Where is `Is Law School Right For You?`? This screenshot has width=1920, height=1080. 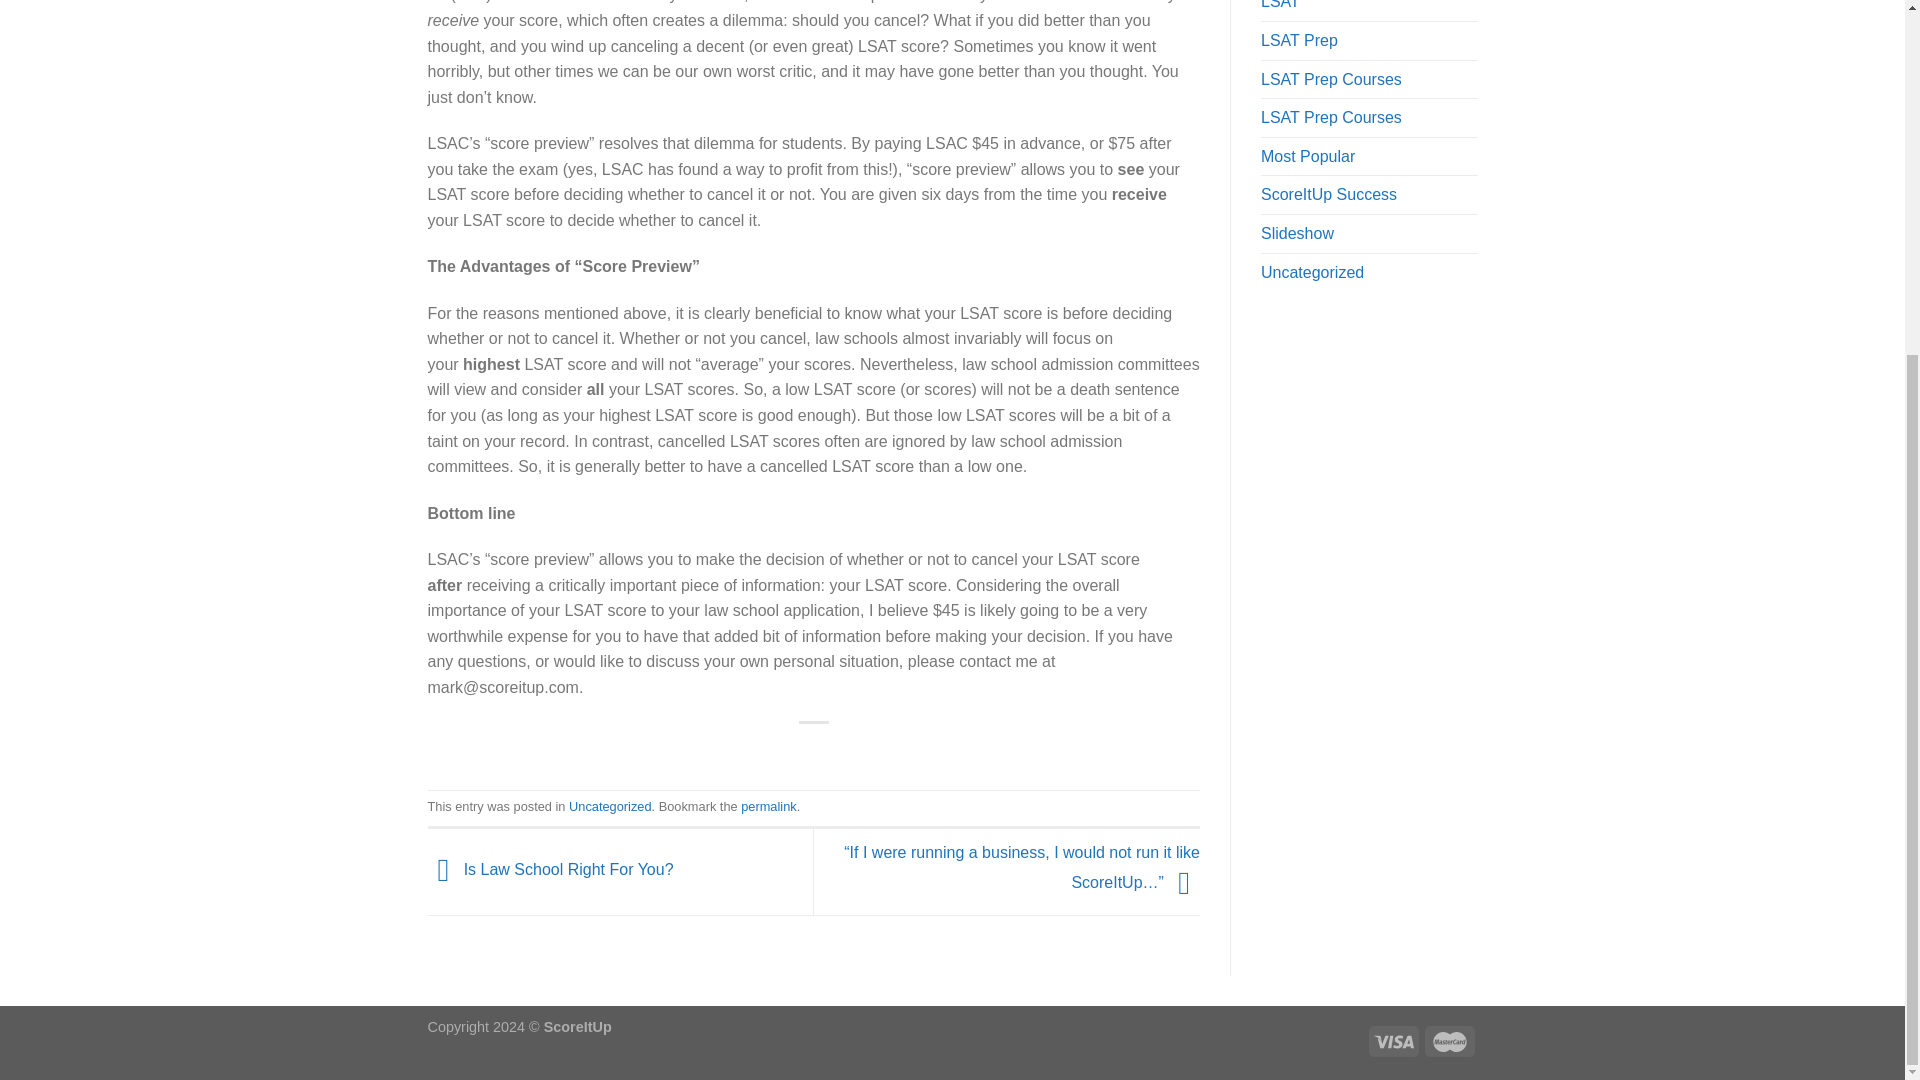 Is Law School Right For You? is located at coordinates (550, 870).